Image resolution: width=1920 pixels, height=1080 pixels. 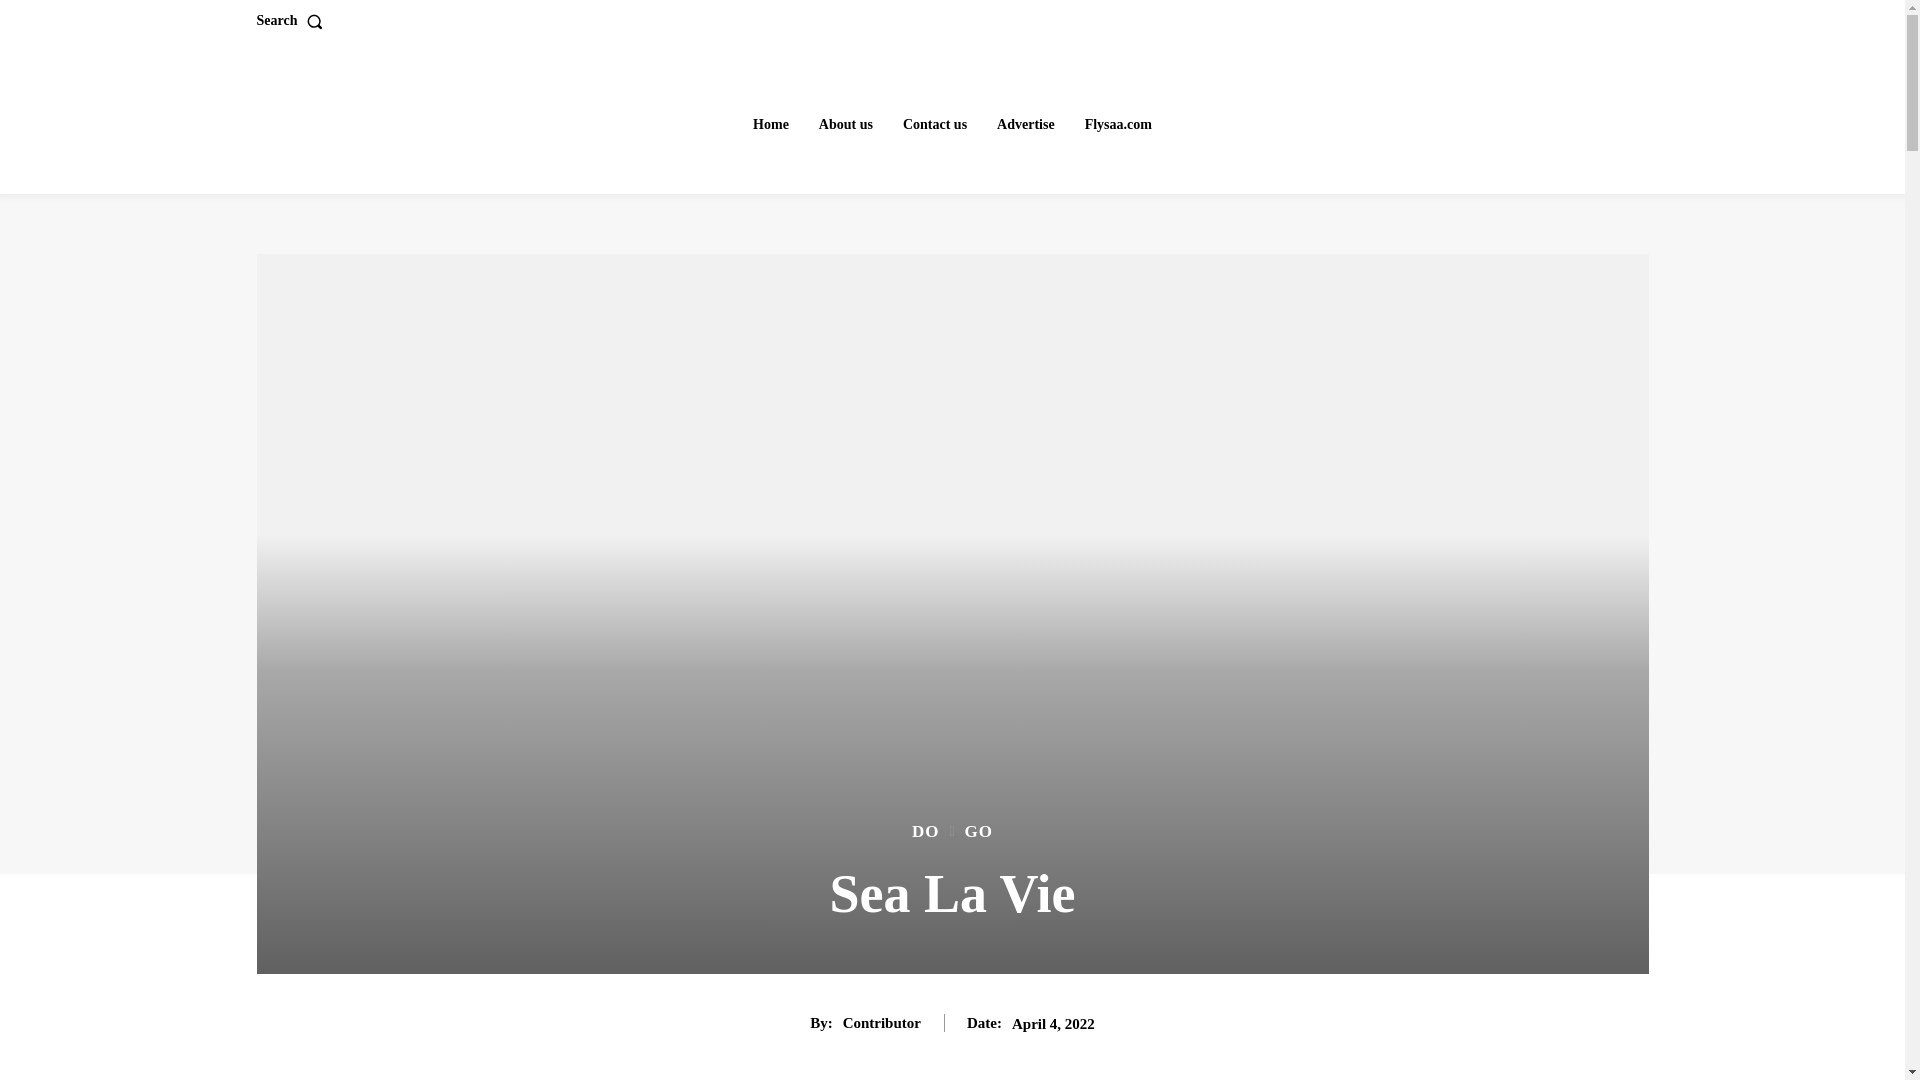 I want to click on Contact us, so click(x=934, y=124).